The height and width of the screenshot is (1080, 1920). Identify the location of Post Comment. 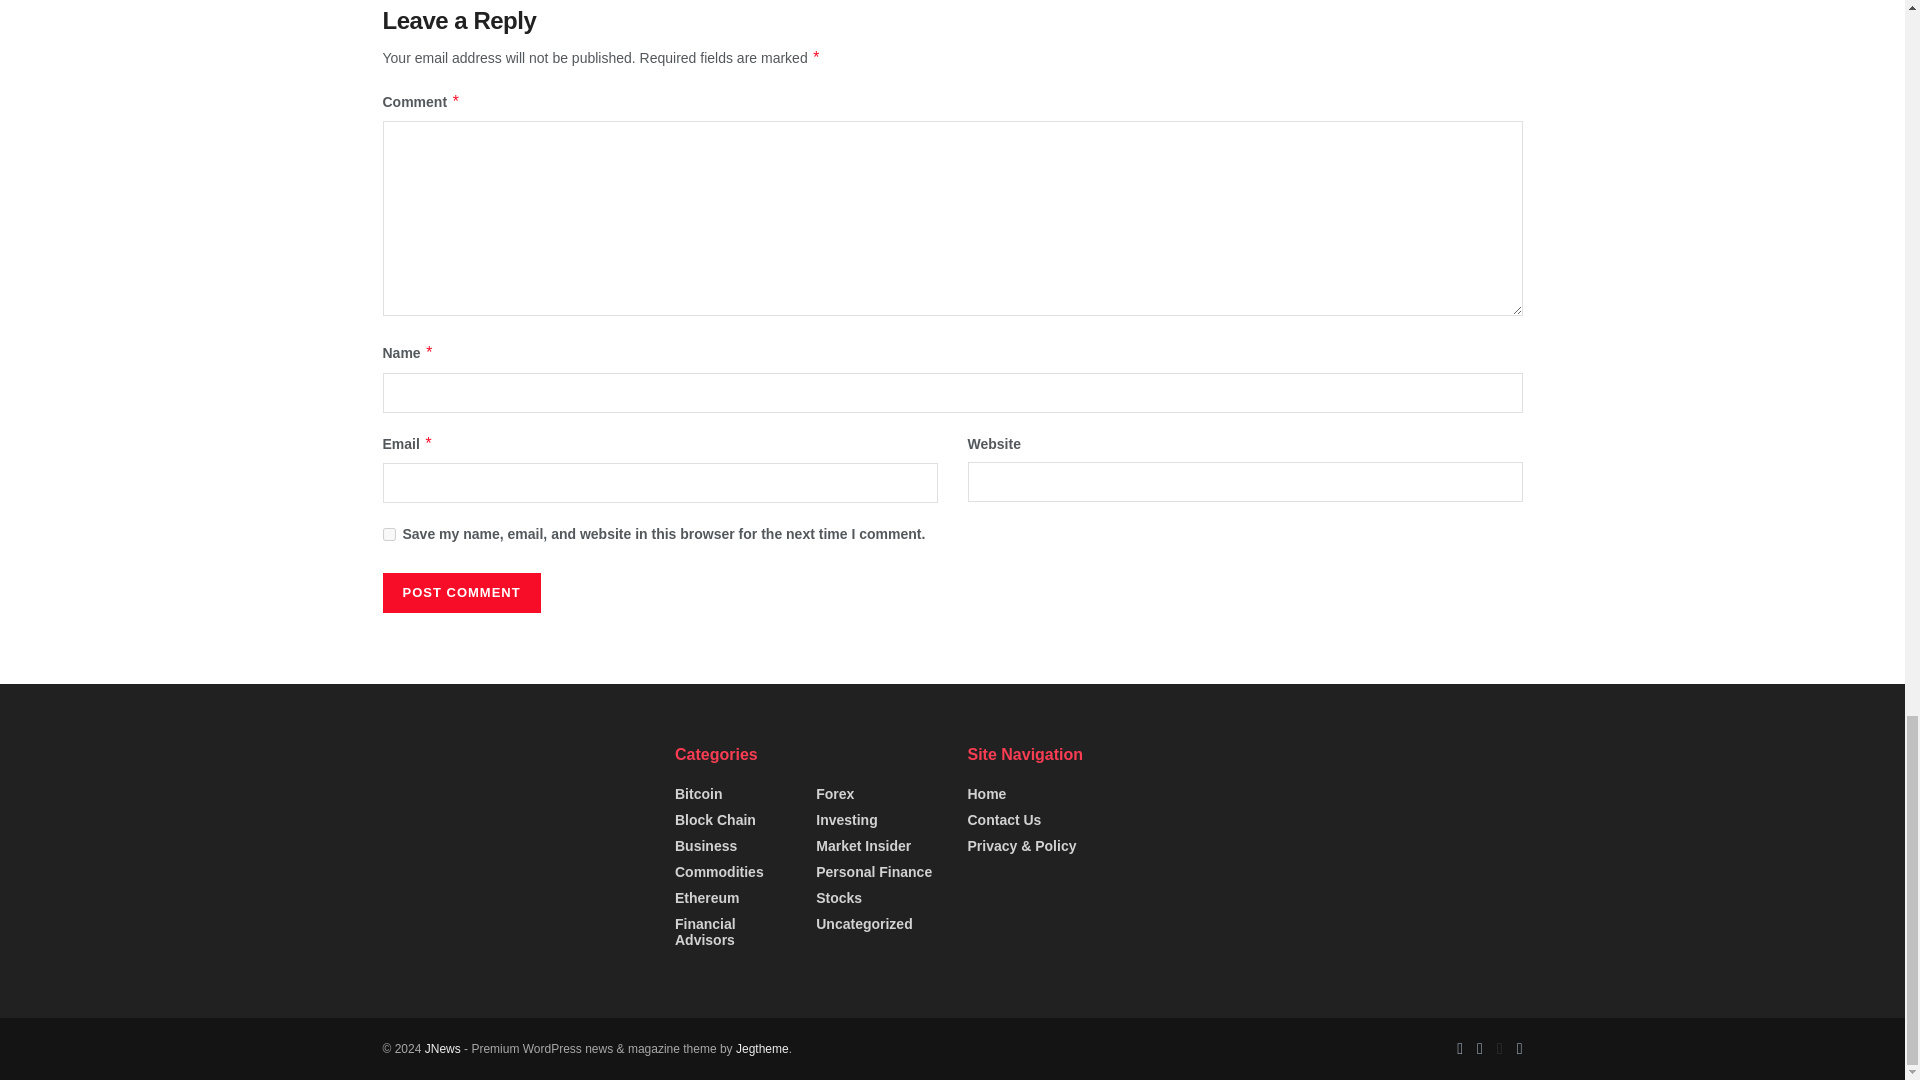
(460, 593).